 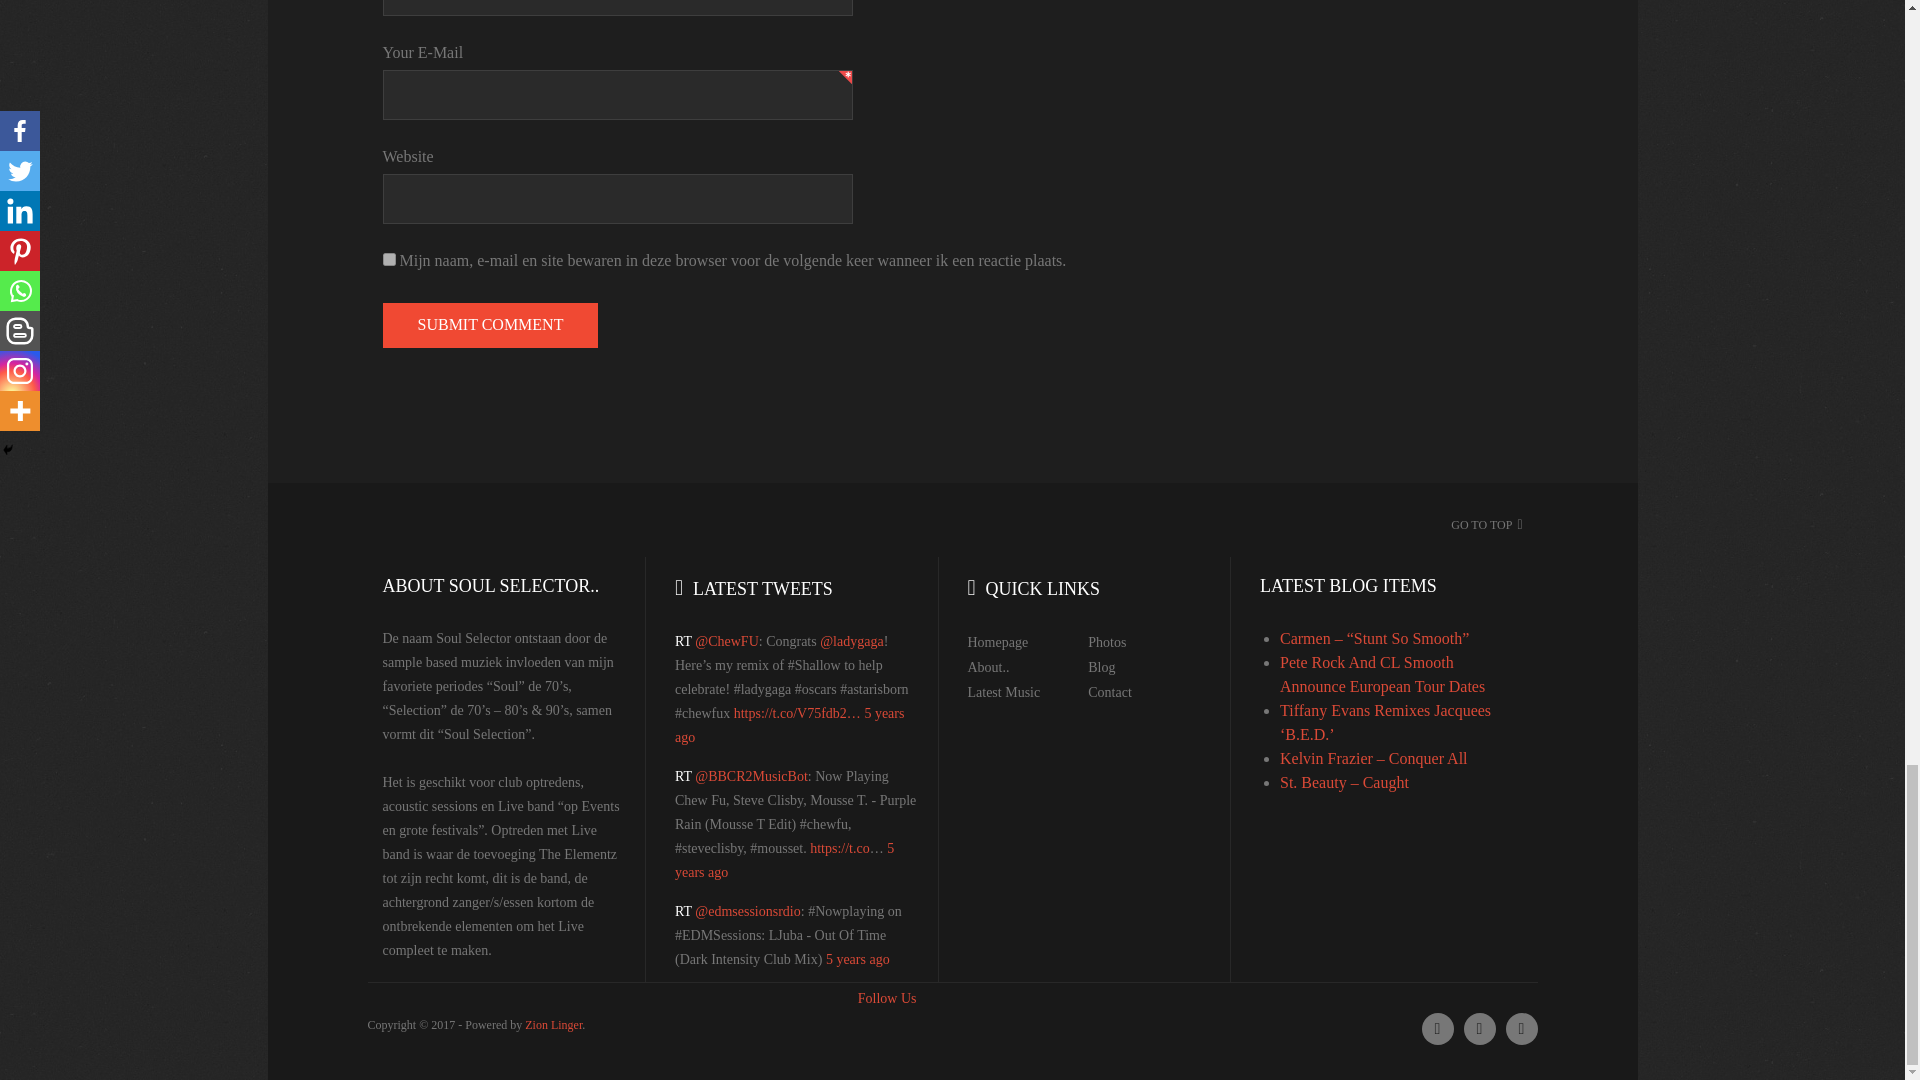 What do you see at coordinates (1438, 1029) in the screenshot?
I see `Twitter` at bounding box center [1438, 1029].